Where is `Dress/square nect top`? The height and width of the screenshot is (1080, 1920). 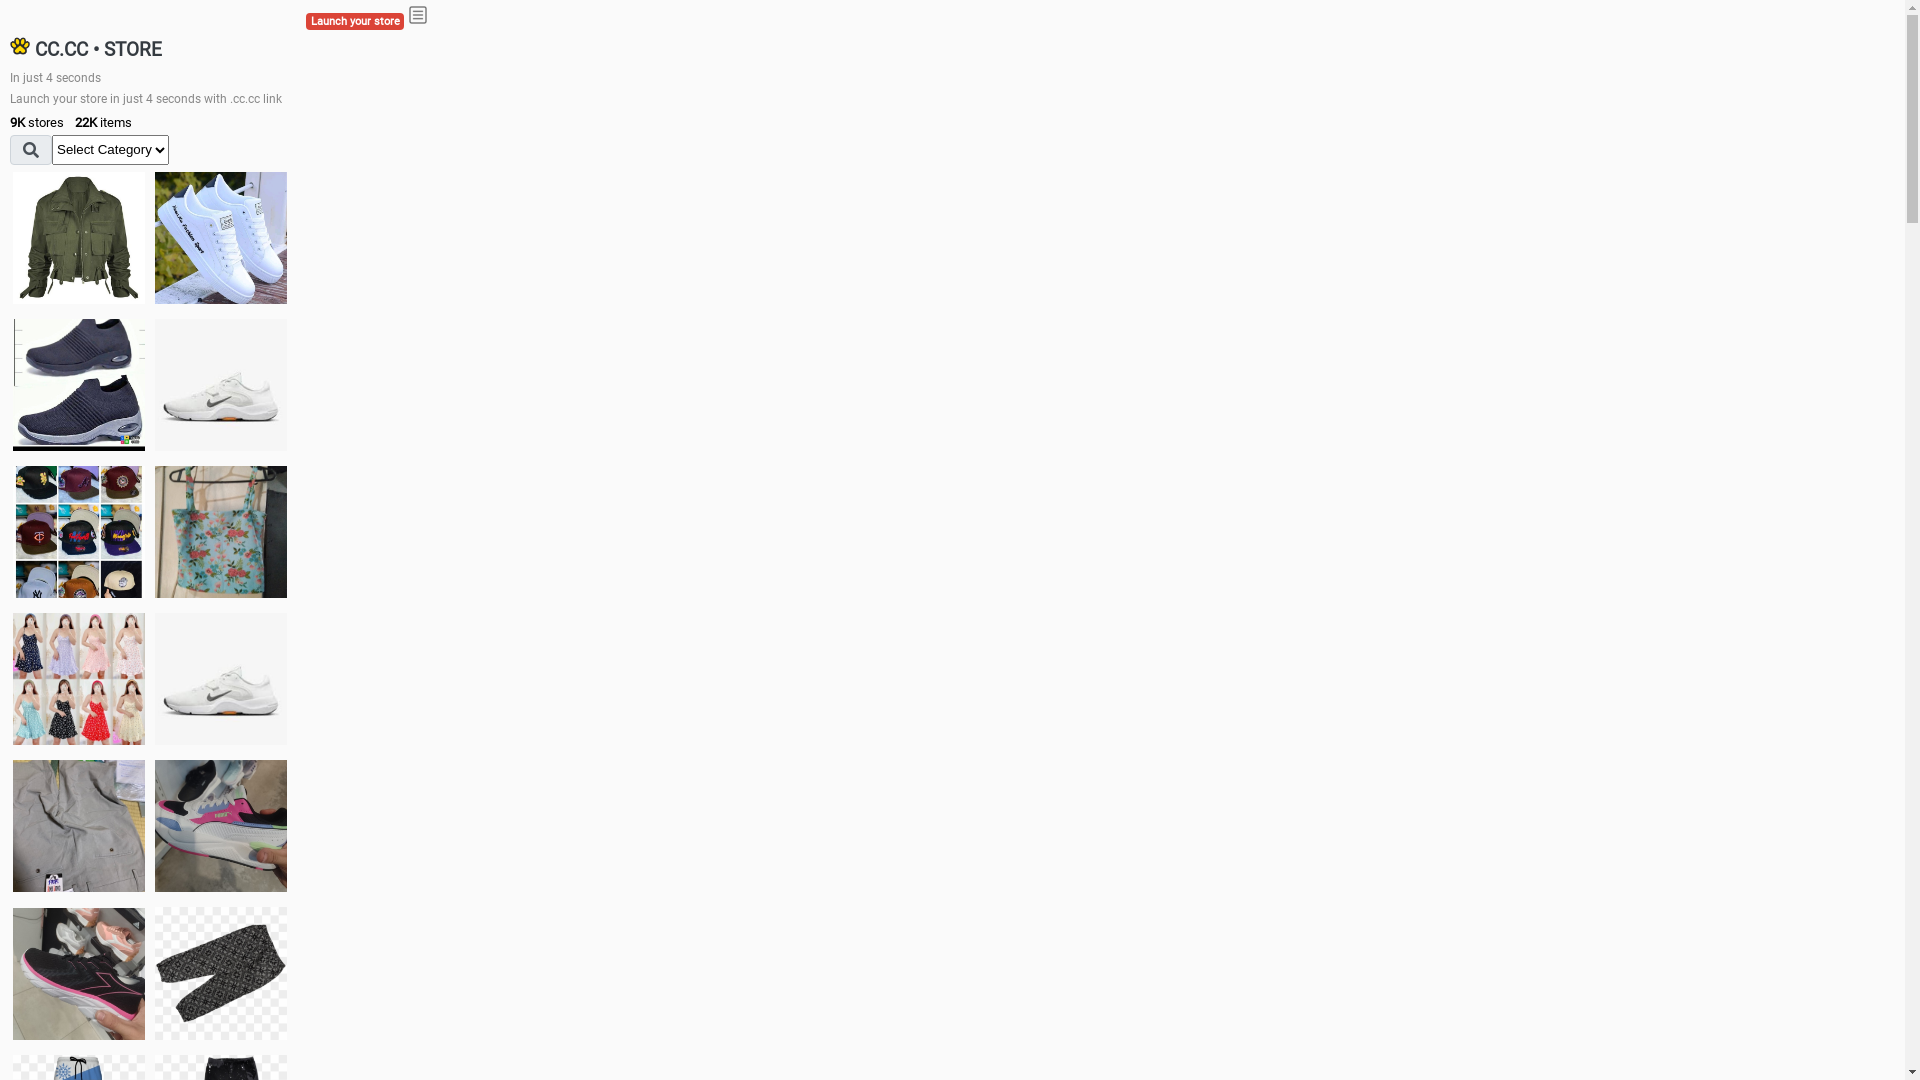
Dress/square nect top is located at coordinates (79, 678).